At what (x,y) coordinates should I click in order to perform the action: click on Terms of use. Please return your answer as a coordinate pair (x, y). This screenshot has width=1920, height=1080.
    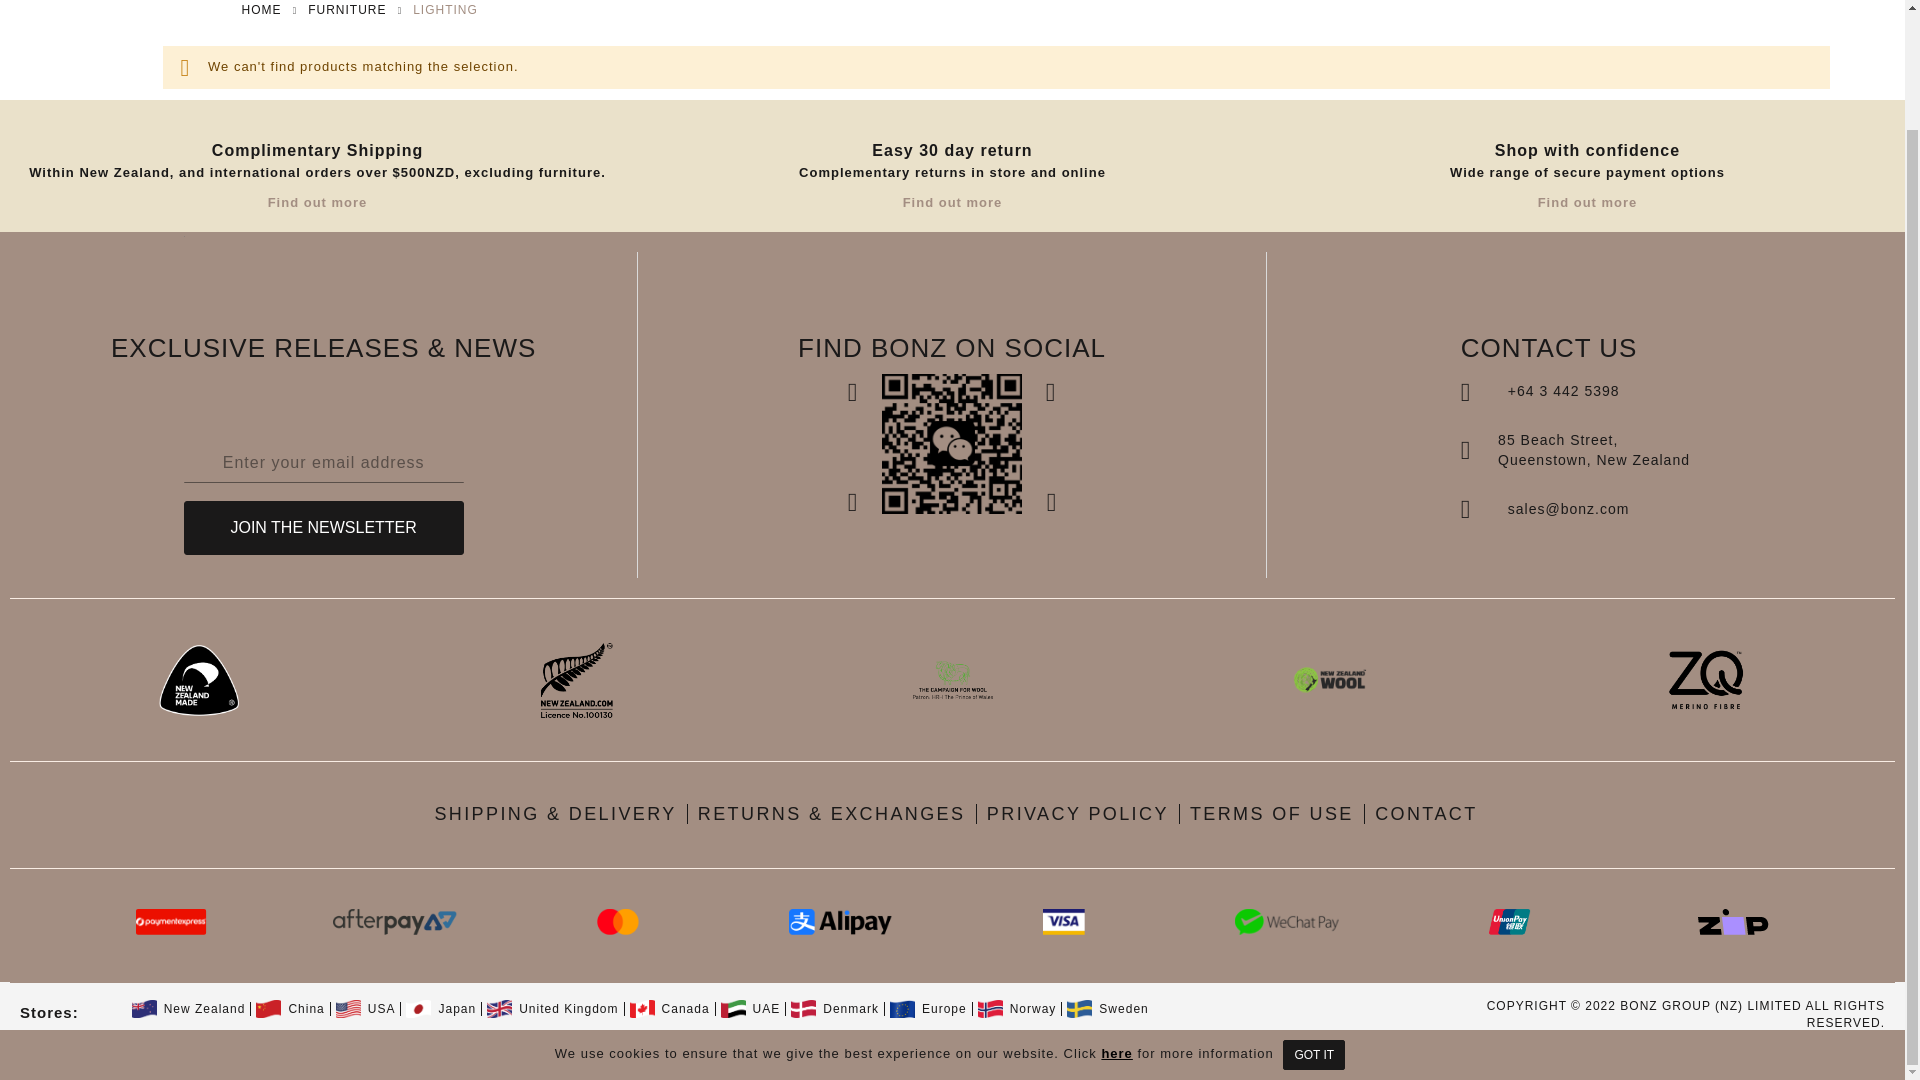
    Looking at the image, I should click on (1276, 814).